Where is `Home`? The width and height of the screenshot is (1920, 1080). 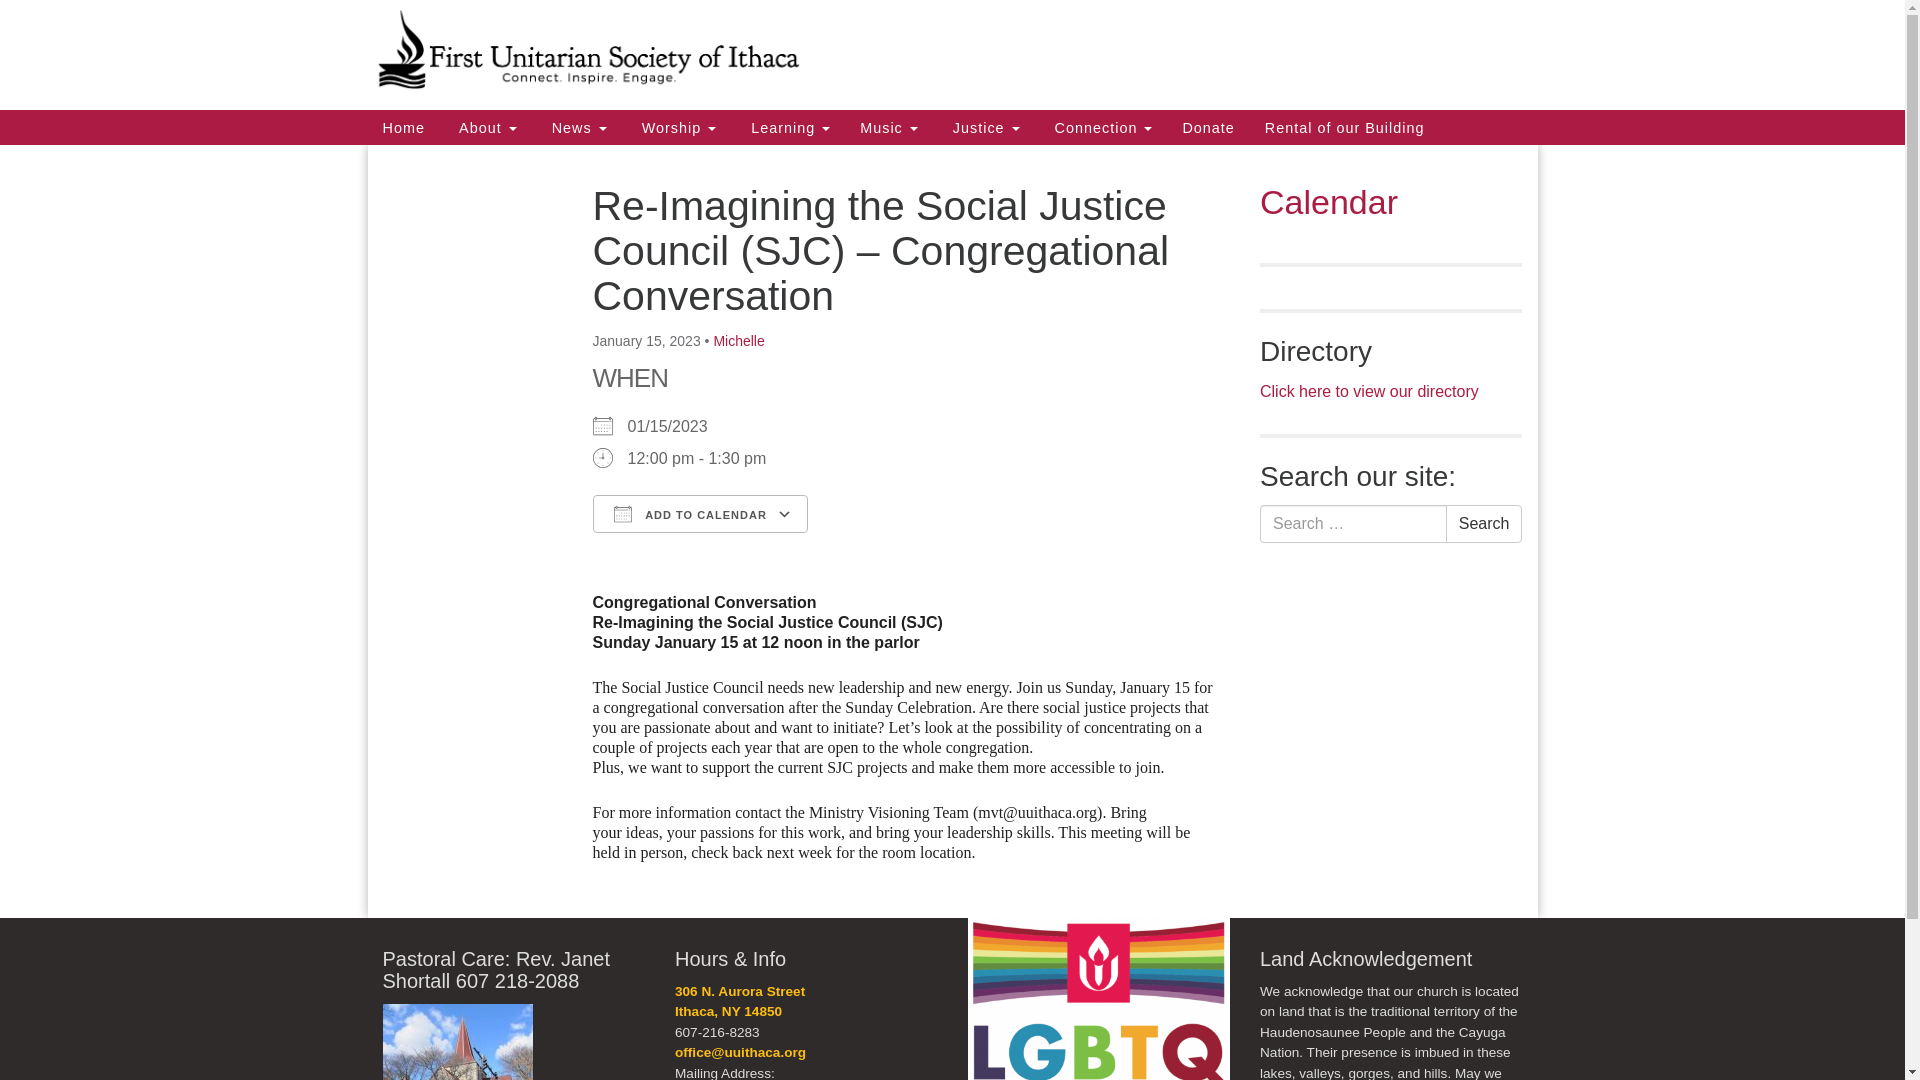 Home is located at coordinates (404, 127).